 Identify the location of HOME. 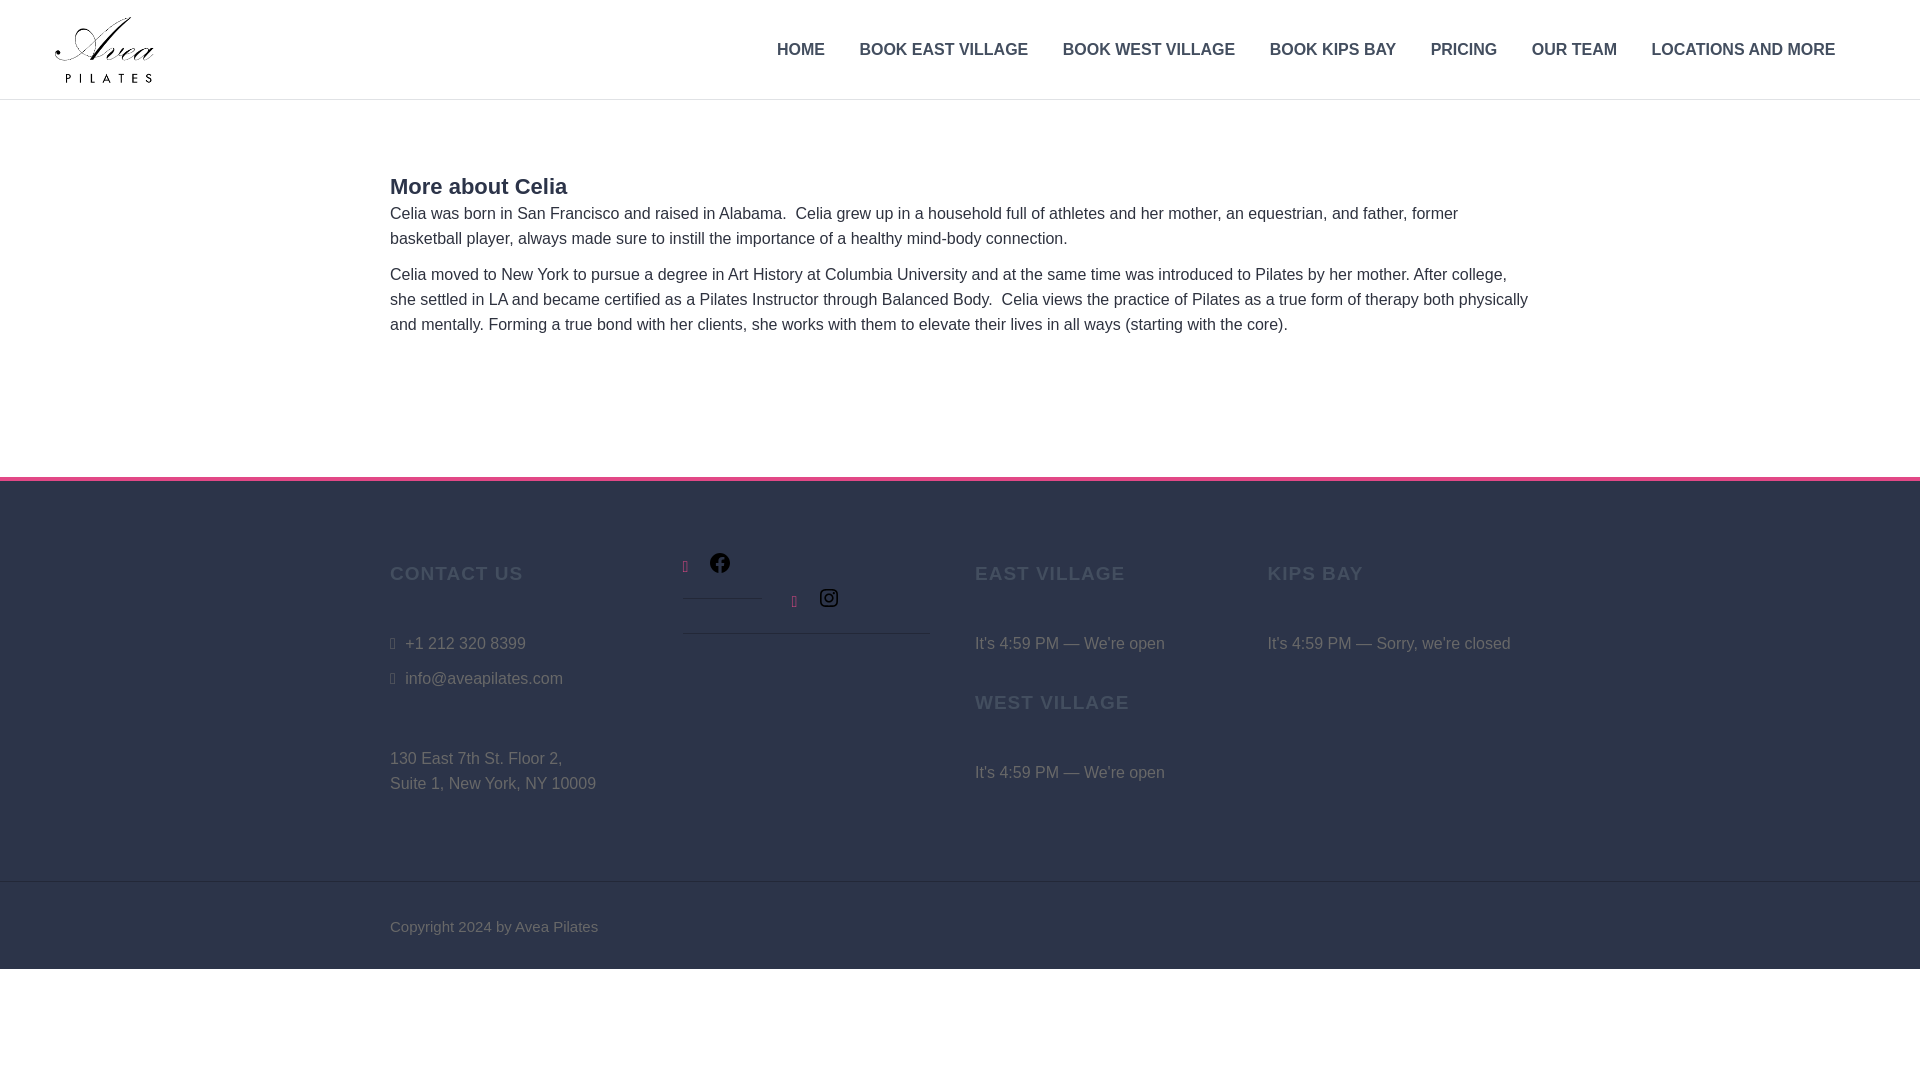
(801, 50).